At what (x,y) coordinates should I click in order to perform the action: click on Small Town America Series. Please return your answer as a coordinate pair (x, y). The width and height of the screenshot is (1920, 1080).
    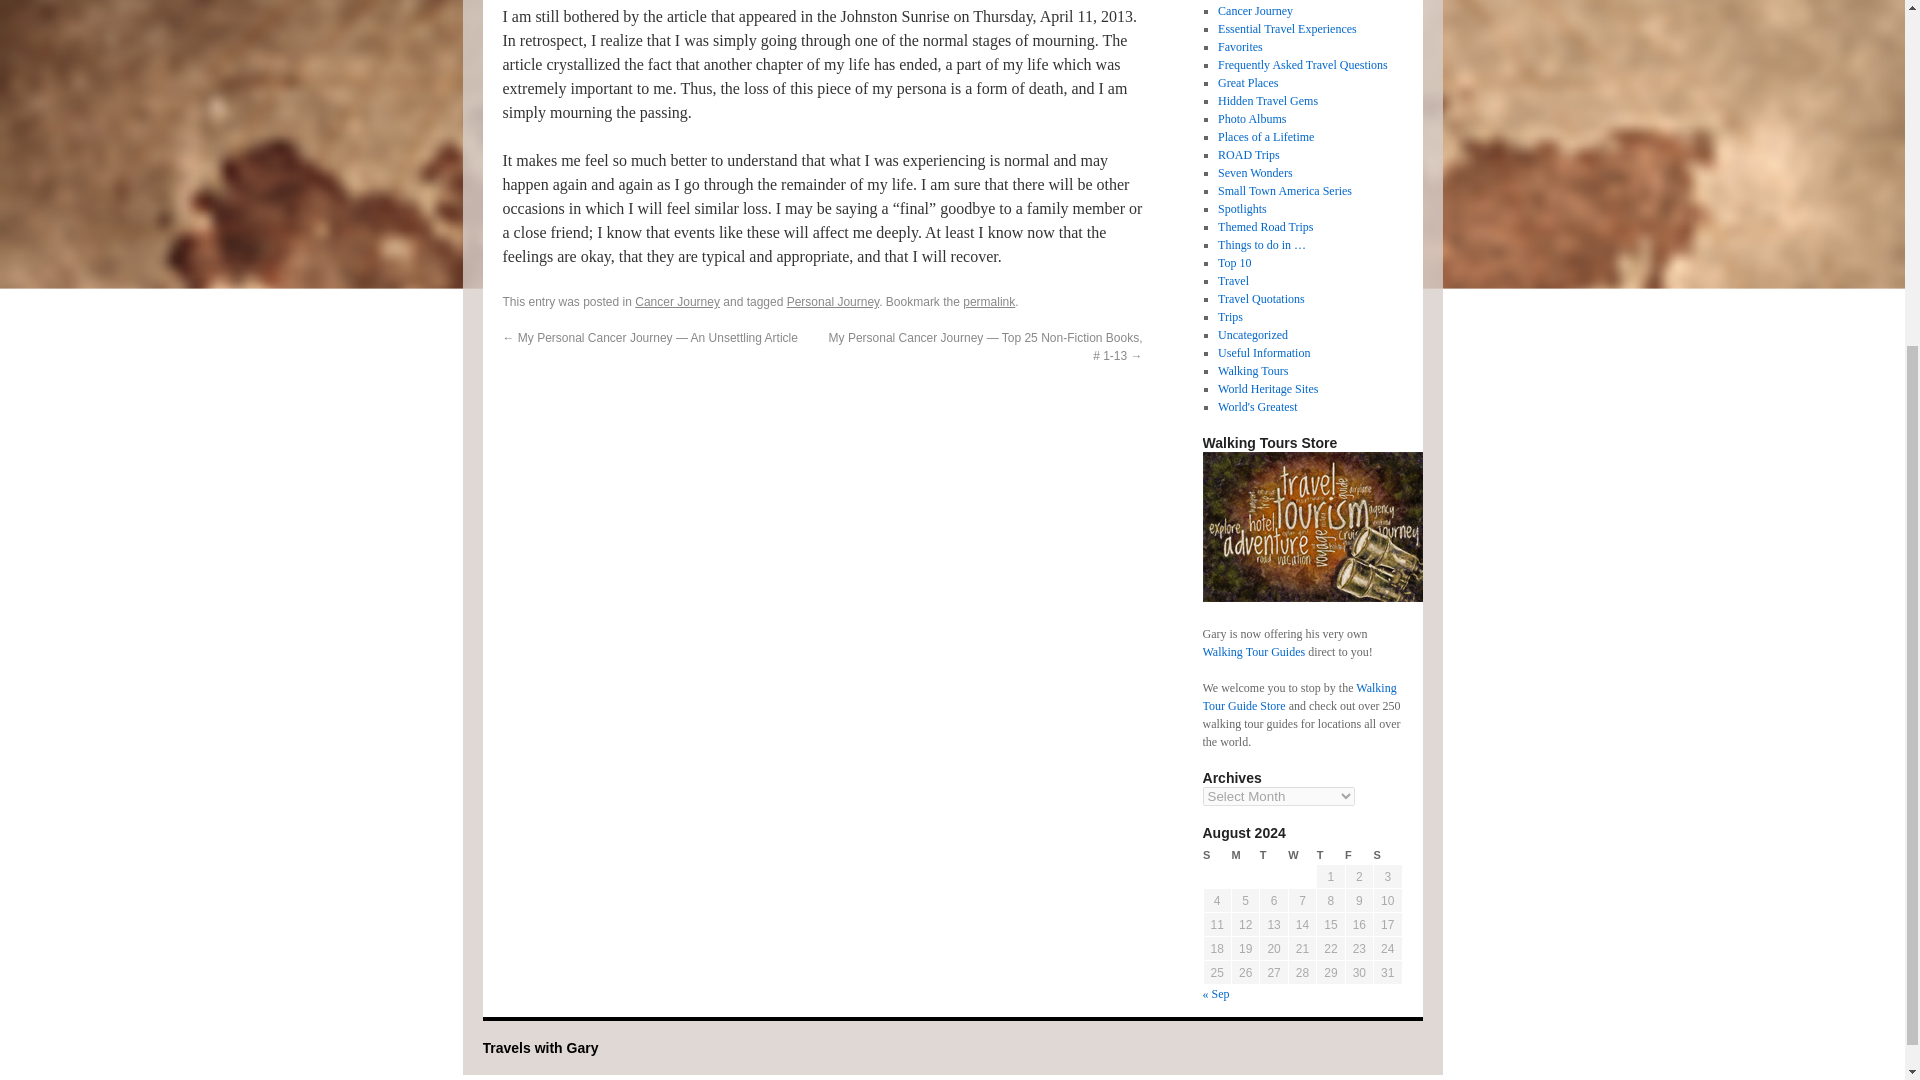
    Looking at the image, I should click on (1284, 190).